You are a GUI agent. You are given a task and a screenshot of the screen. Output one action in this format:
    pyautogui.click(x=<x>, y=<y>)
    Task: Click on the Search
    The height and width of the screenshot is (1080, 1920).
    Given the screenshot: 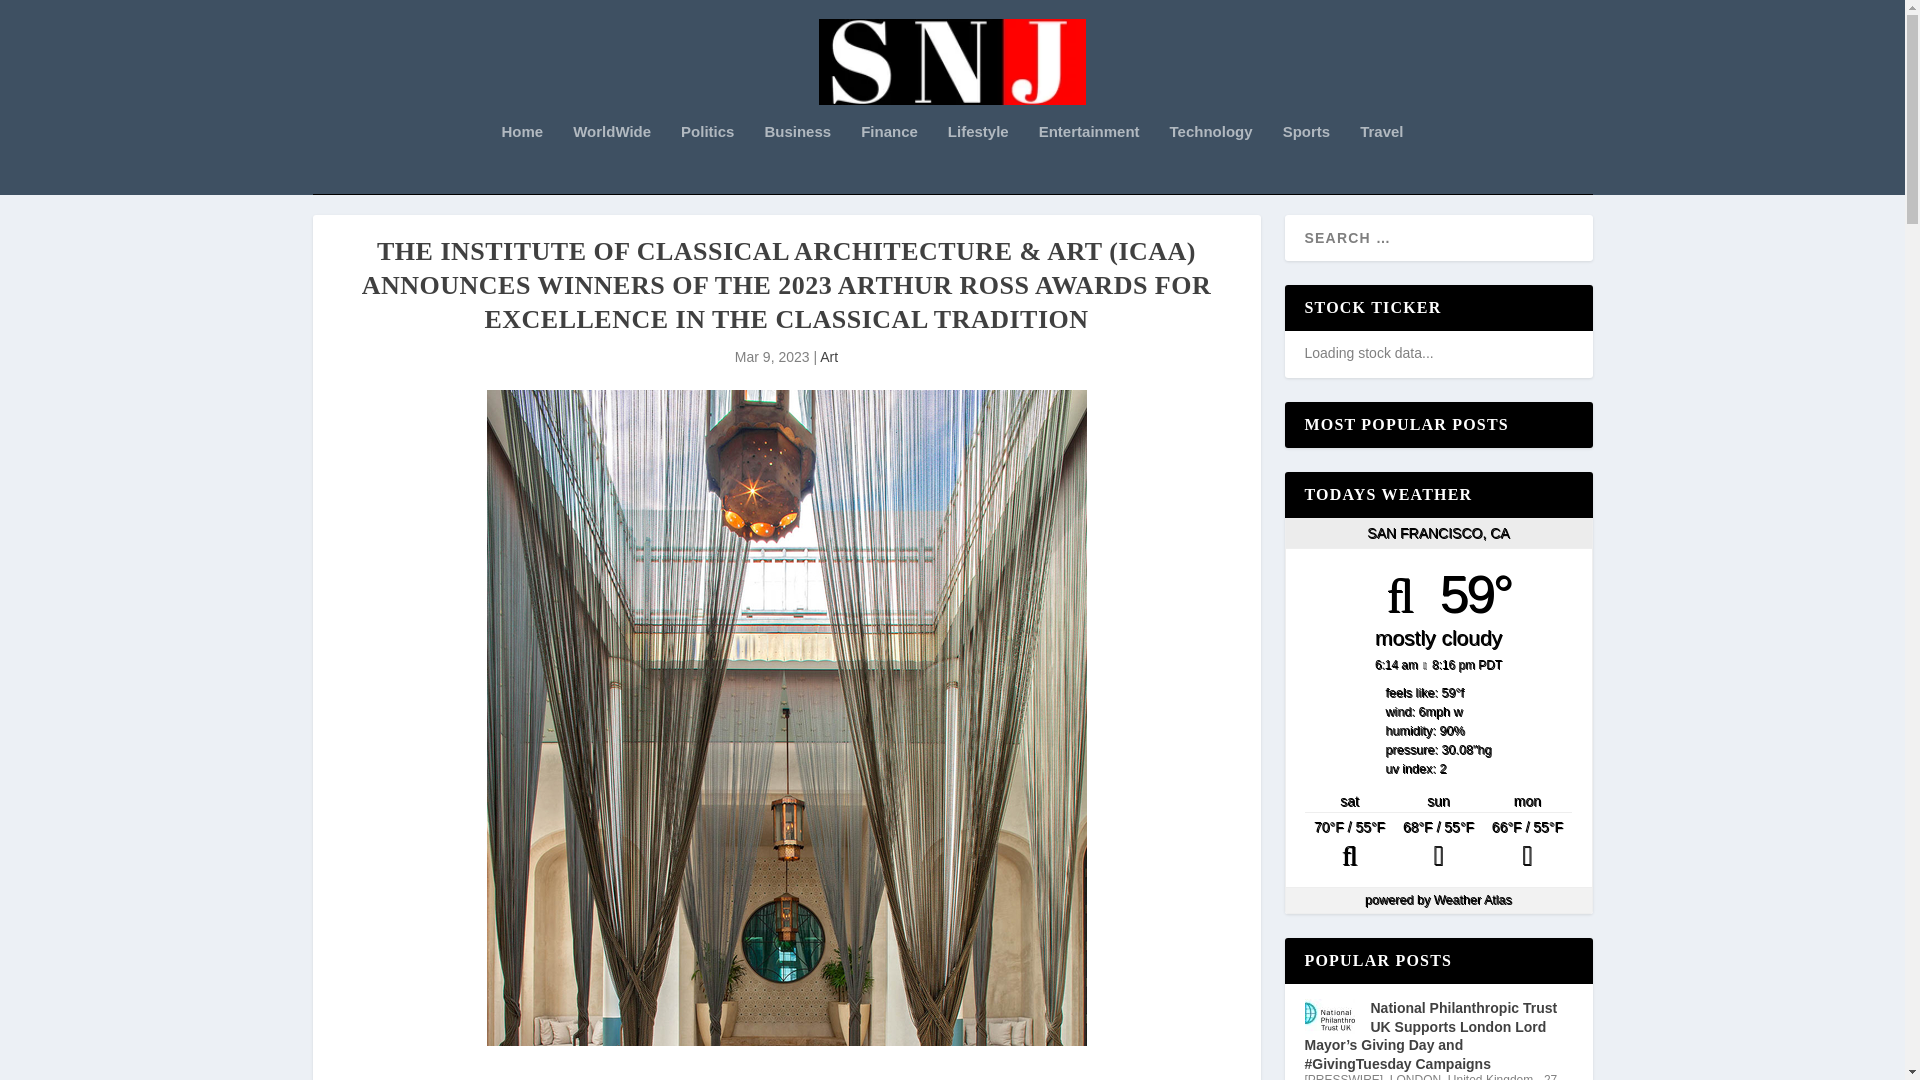 What is the action you would take?
    pyautogui.click(x=41, y=18)
    